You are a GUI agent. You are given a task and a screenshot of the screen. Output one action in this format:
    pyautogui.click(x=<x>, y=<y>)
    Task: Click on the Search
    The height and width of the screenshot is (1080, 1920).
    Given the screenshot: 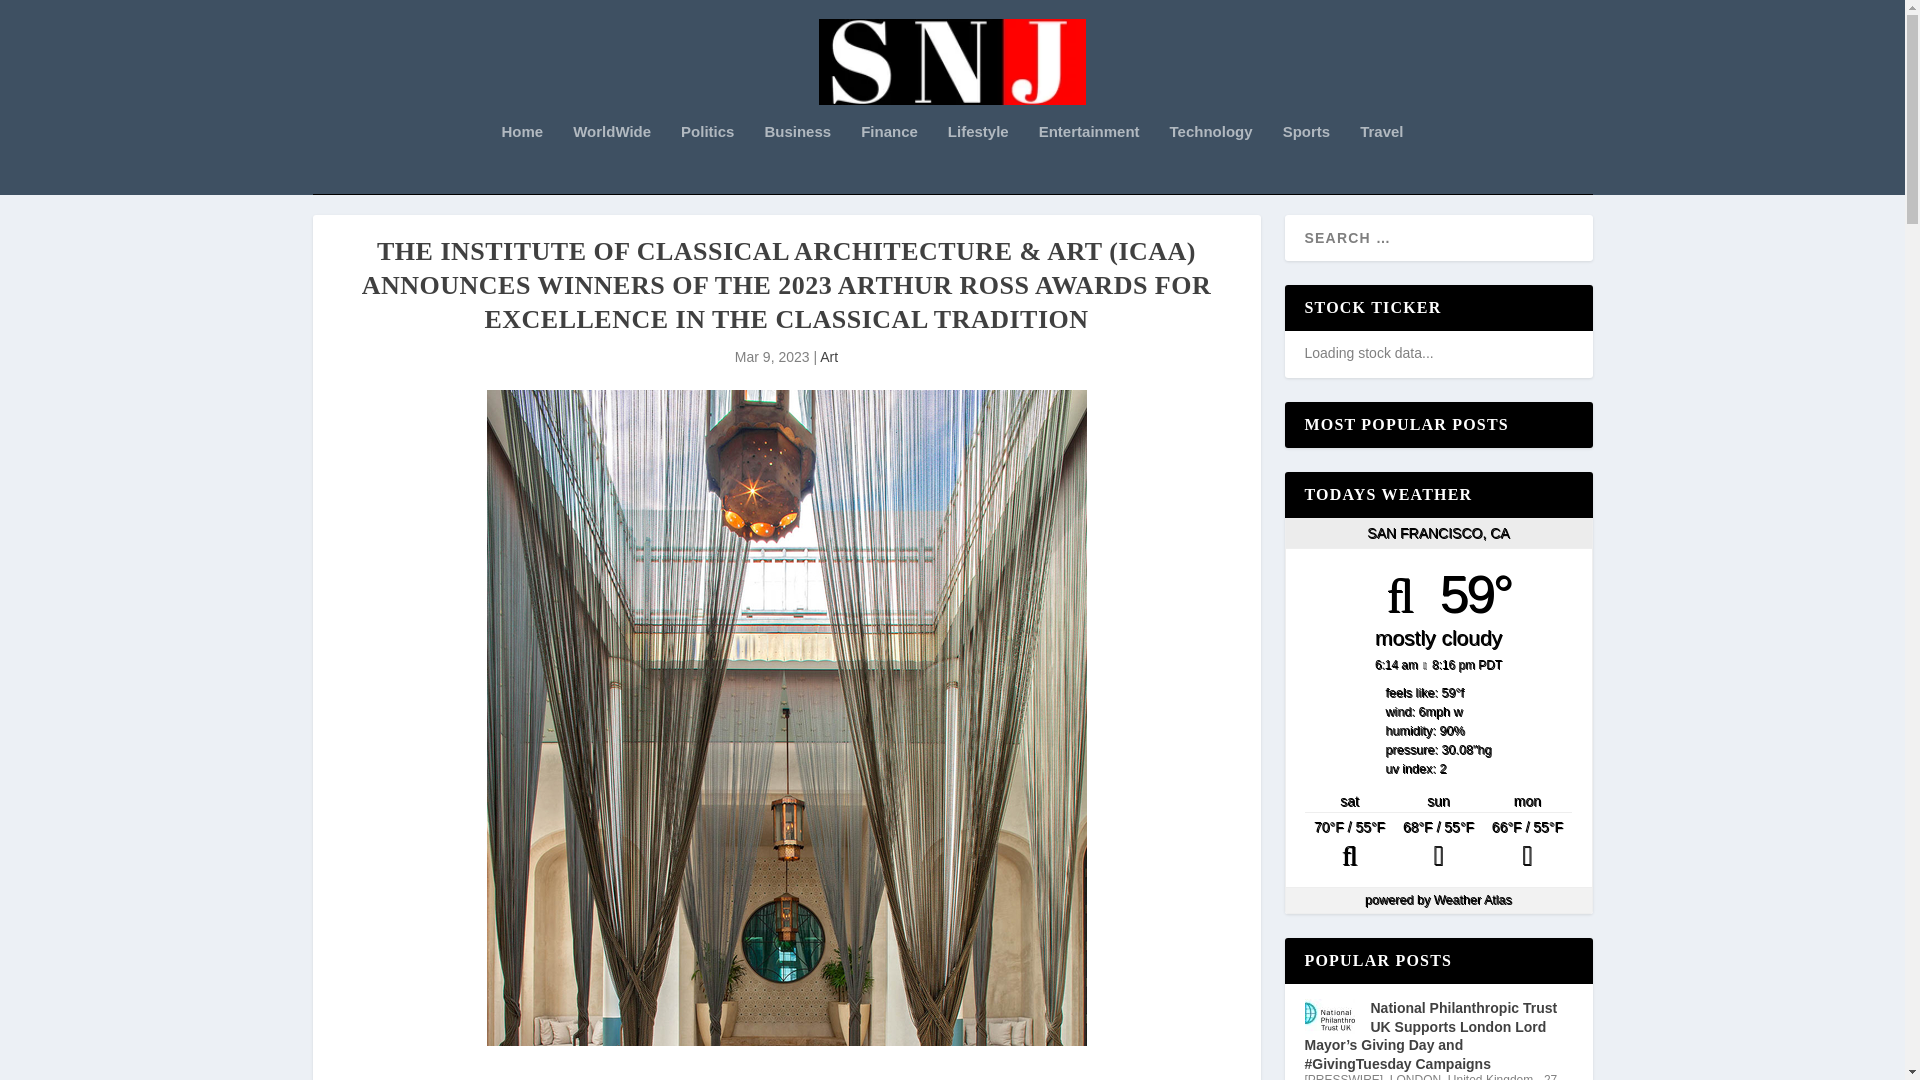 What is the action you would take?
    pyautogui.click(x=41, y=18)
    